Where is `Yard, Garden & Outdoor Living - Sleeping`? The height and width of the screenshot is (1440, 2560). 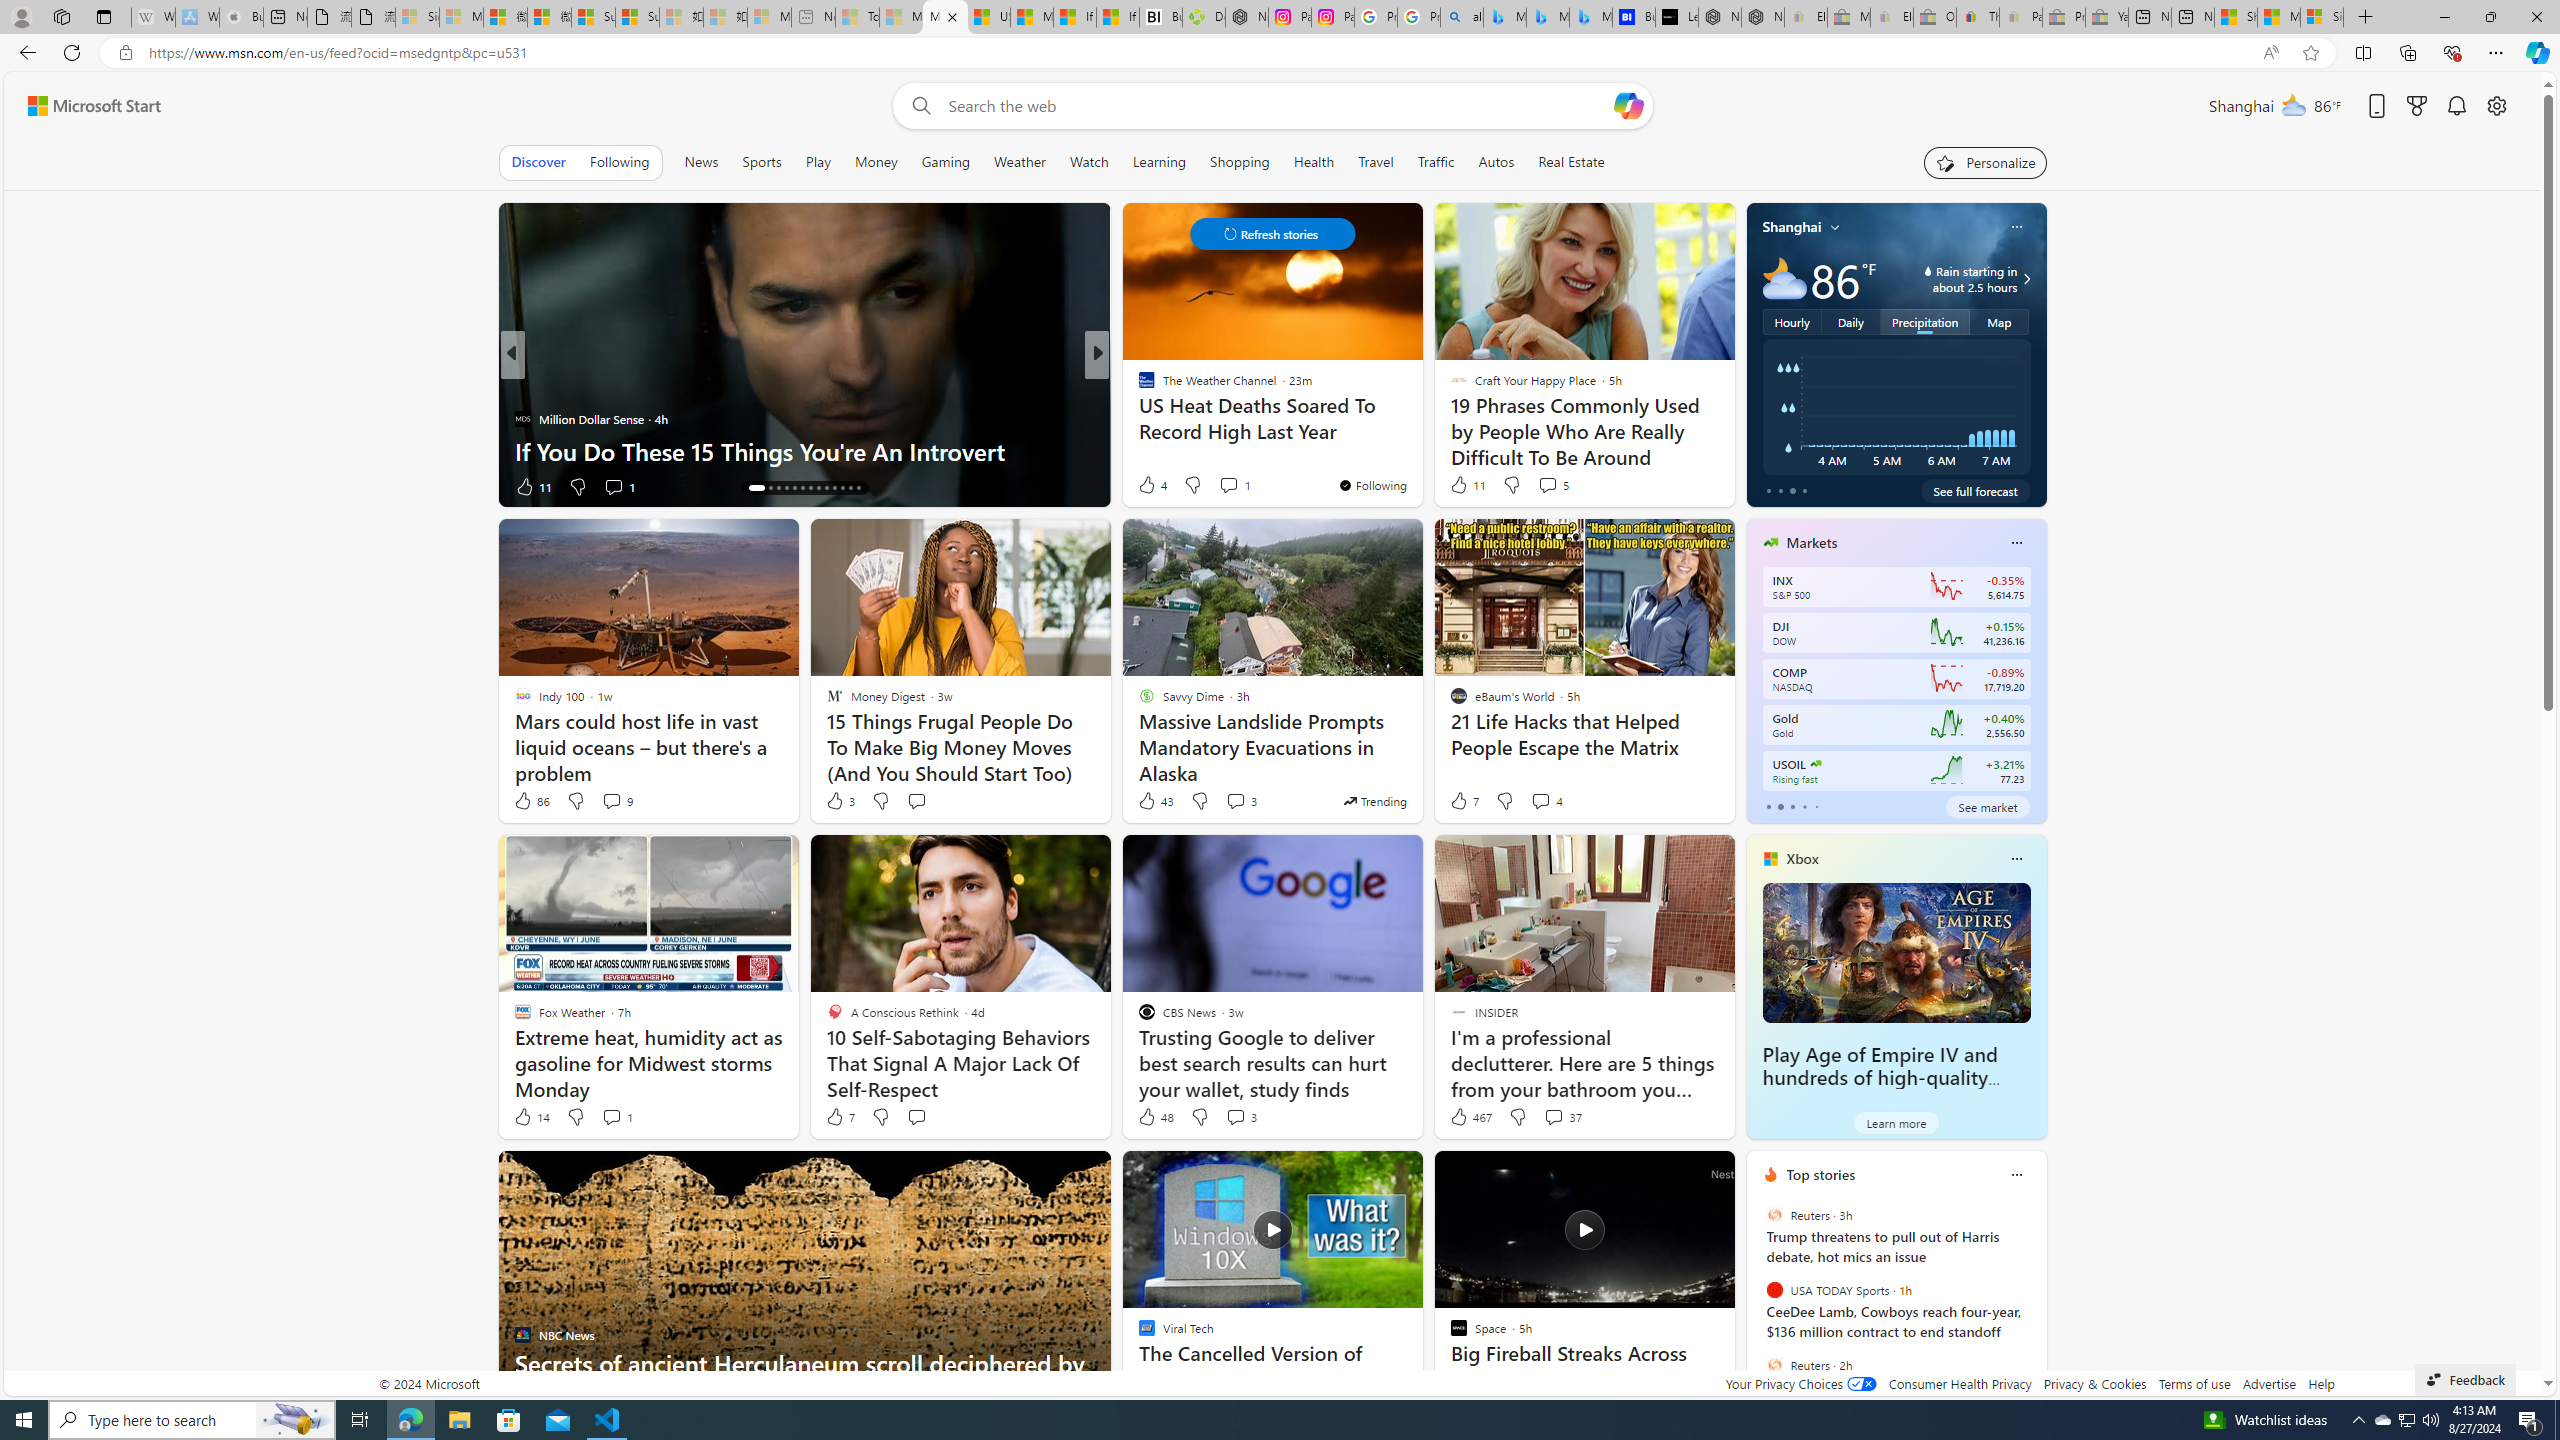 Yard, Garden & Outdoor Living - Sleeping is located at coordinates (2106, 17).